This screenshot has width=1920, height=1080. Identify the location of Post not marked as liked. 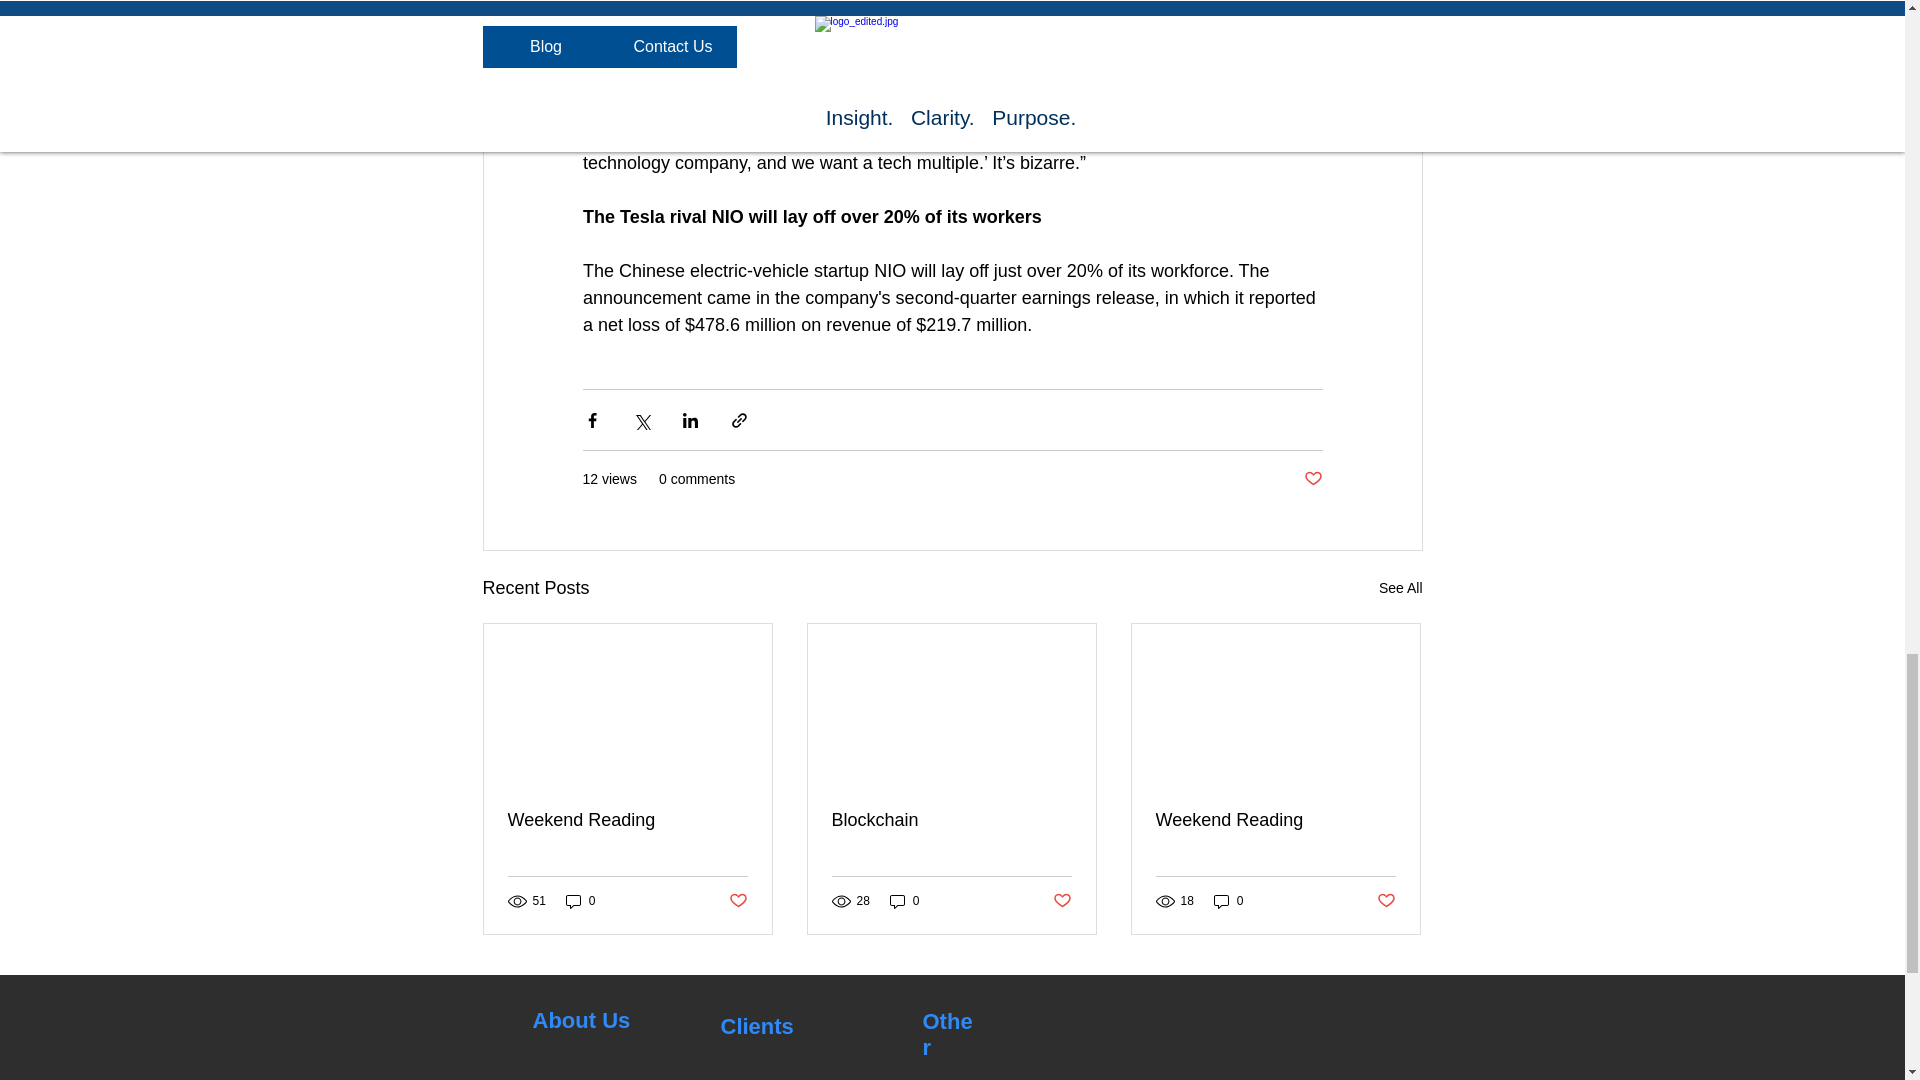
(1062, 901).